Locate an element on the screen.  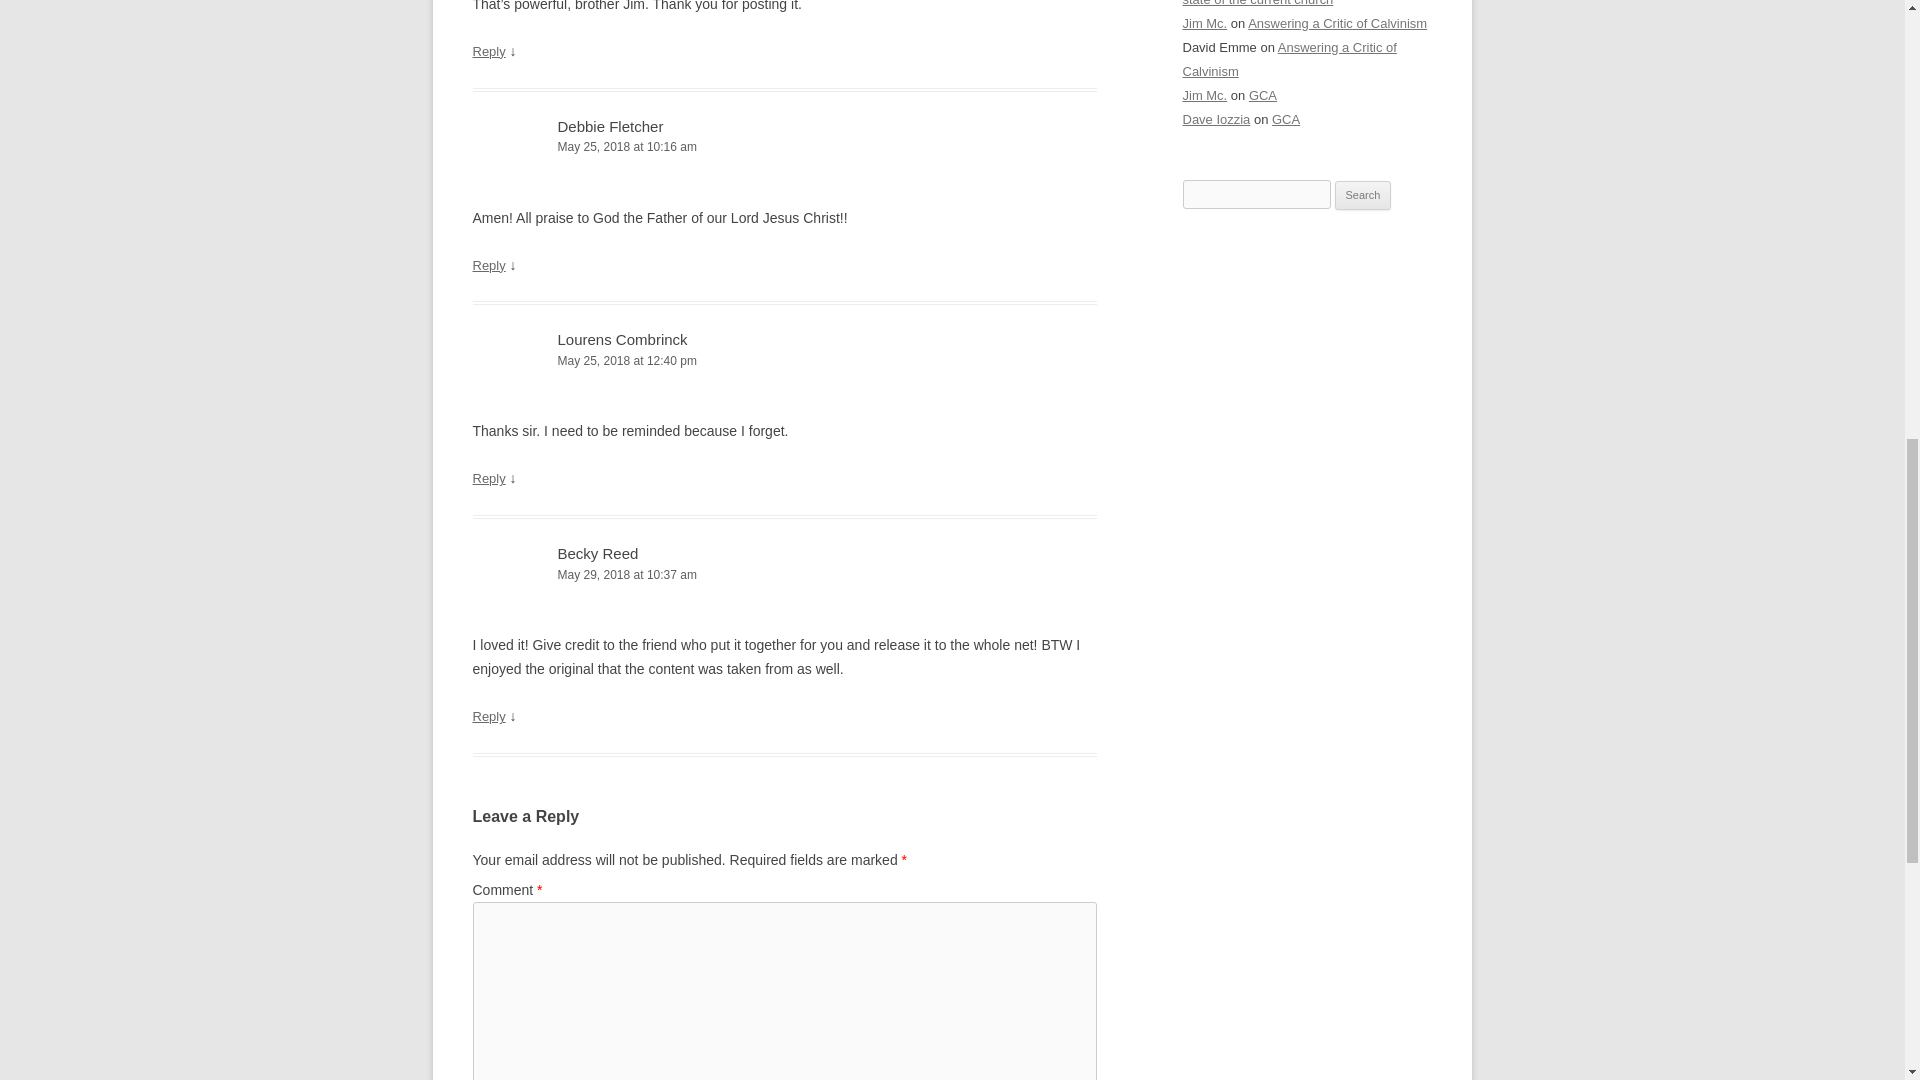
May 25, 2018 at 12:40 pm is located at coordinates (784, 361).